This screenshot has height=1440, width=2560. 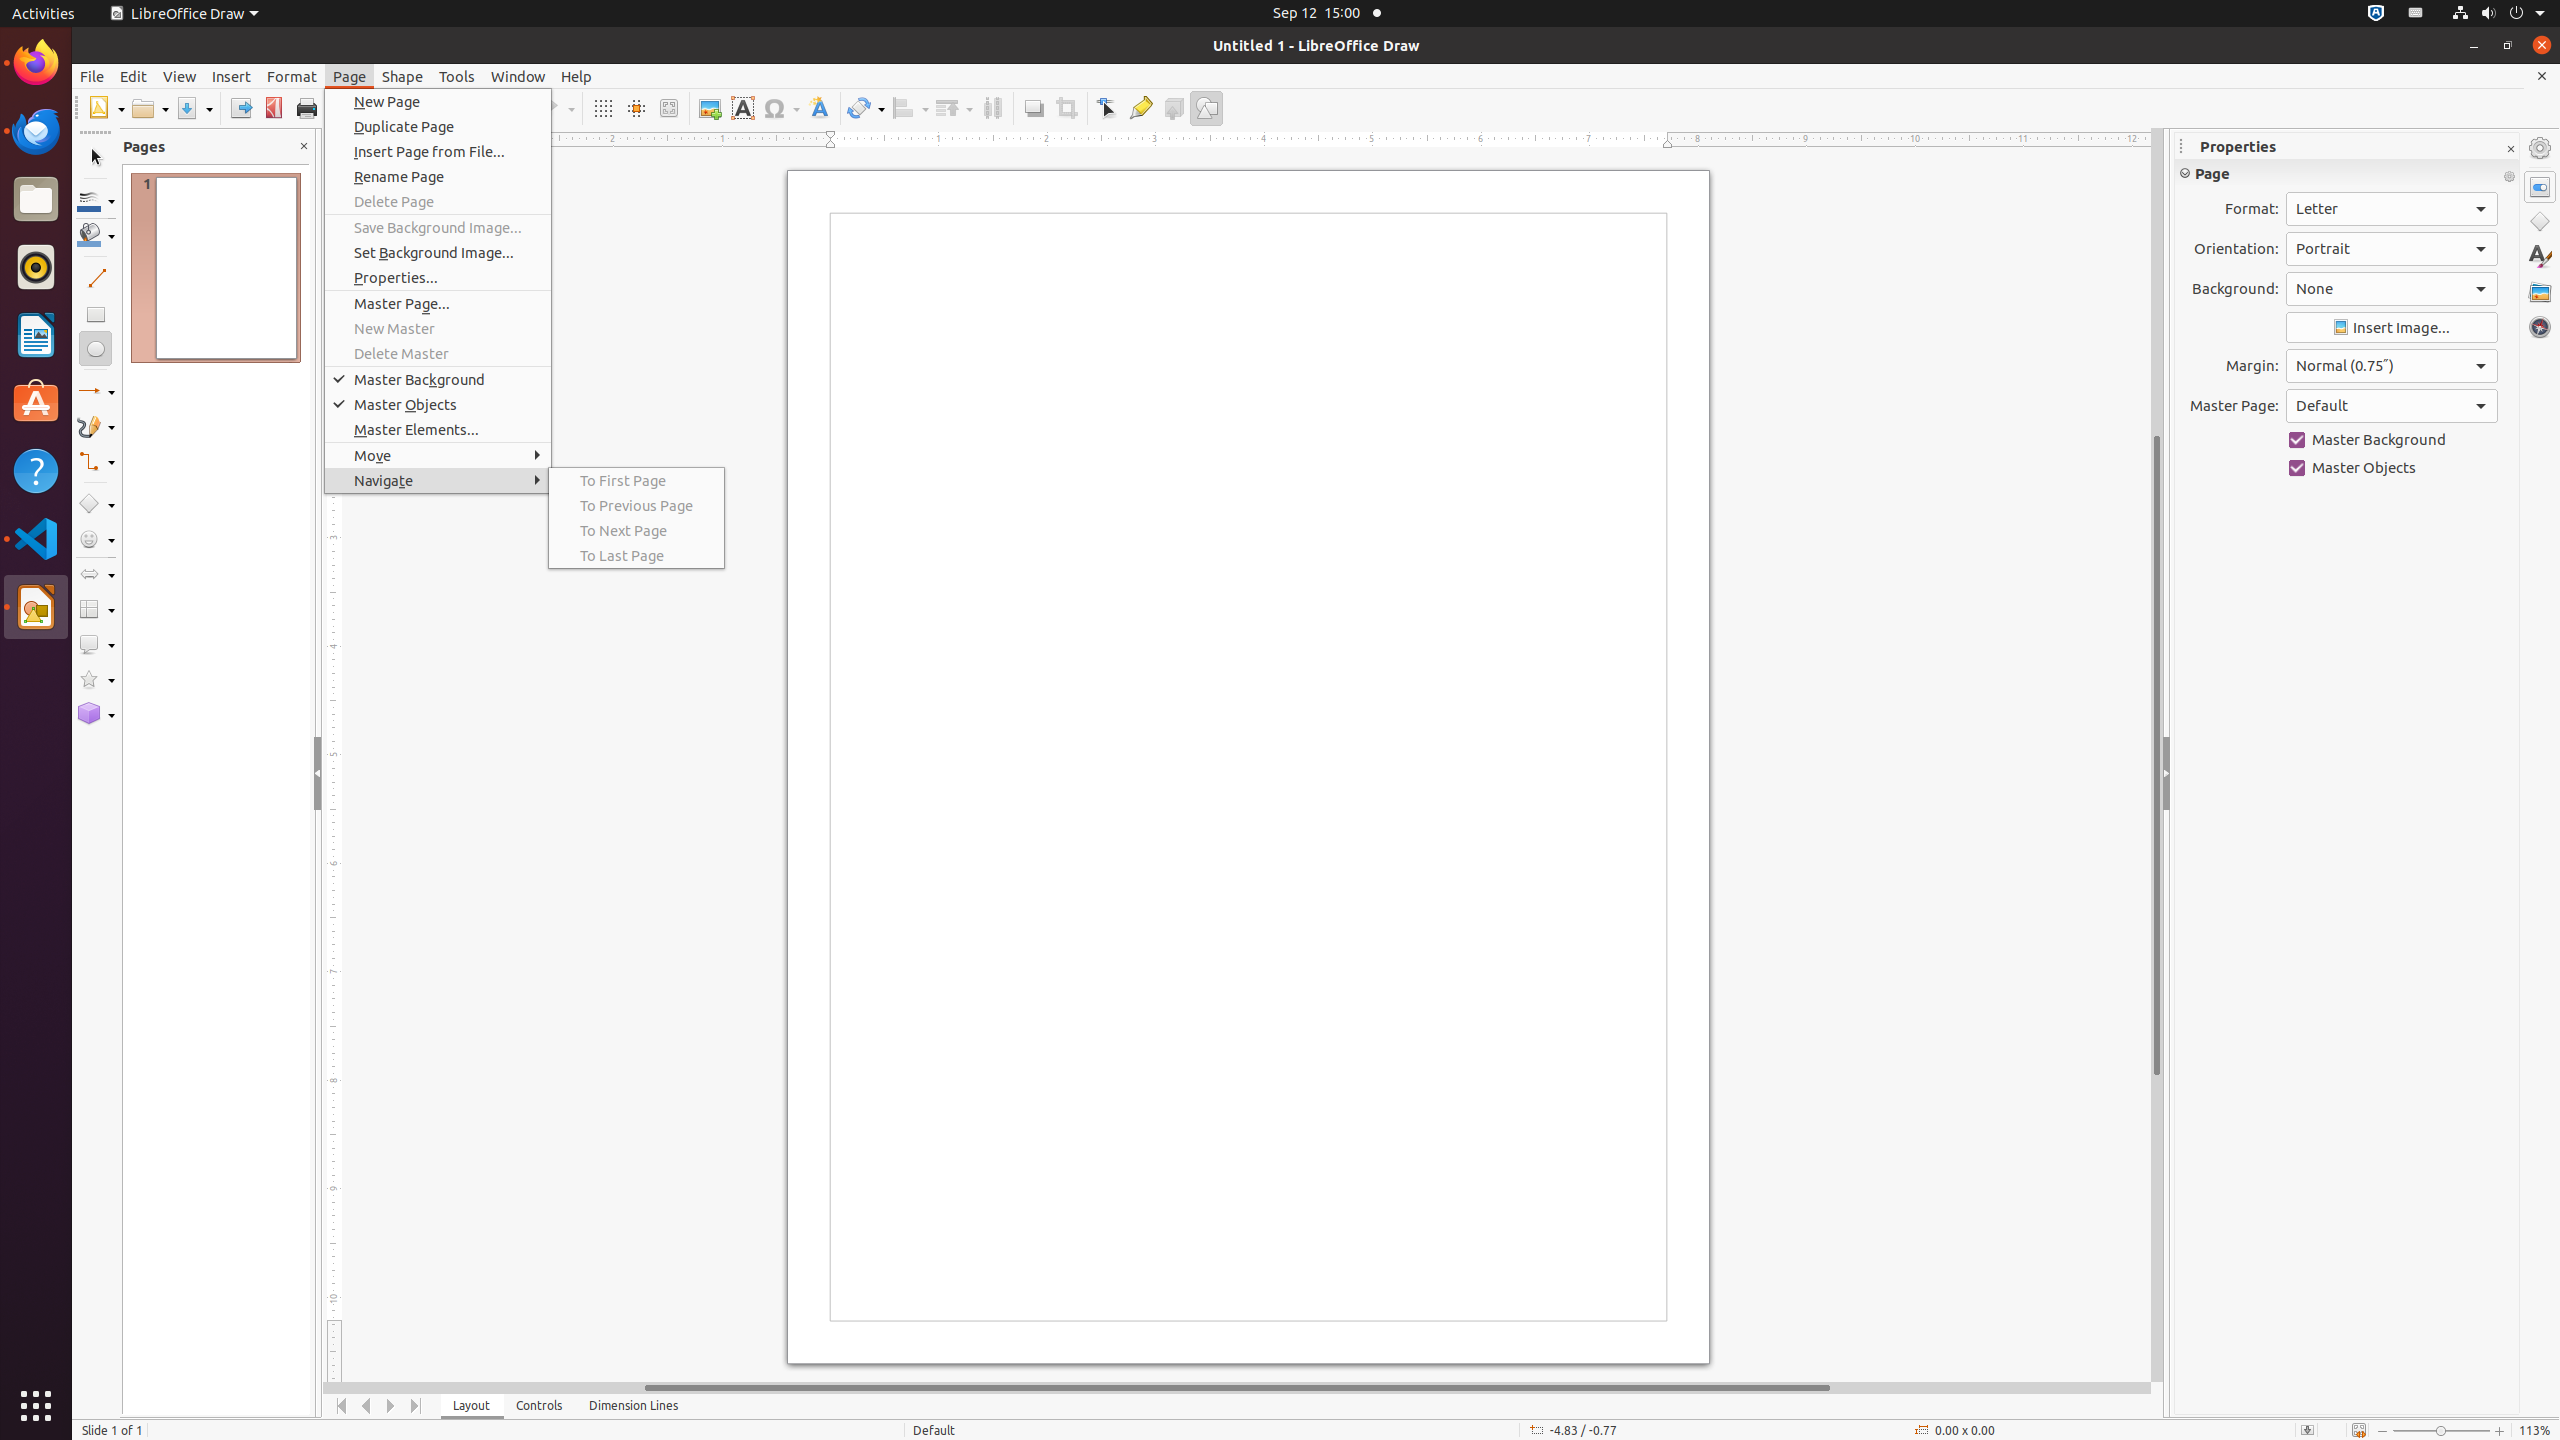 What do you see at coordinates (438, 126) in the screenshot?
I see `Duplicate Page` at bounding box center [438, 126].